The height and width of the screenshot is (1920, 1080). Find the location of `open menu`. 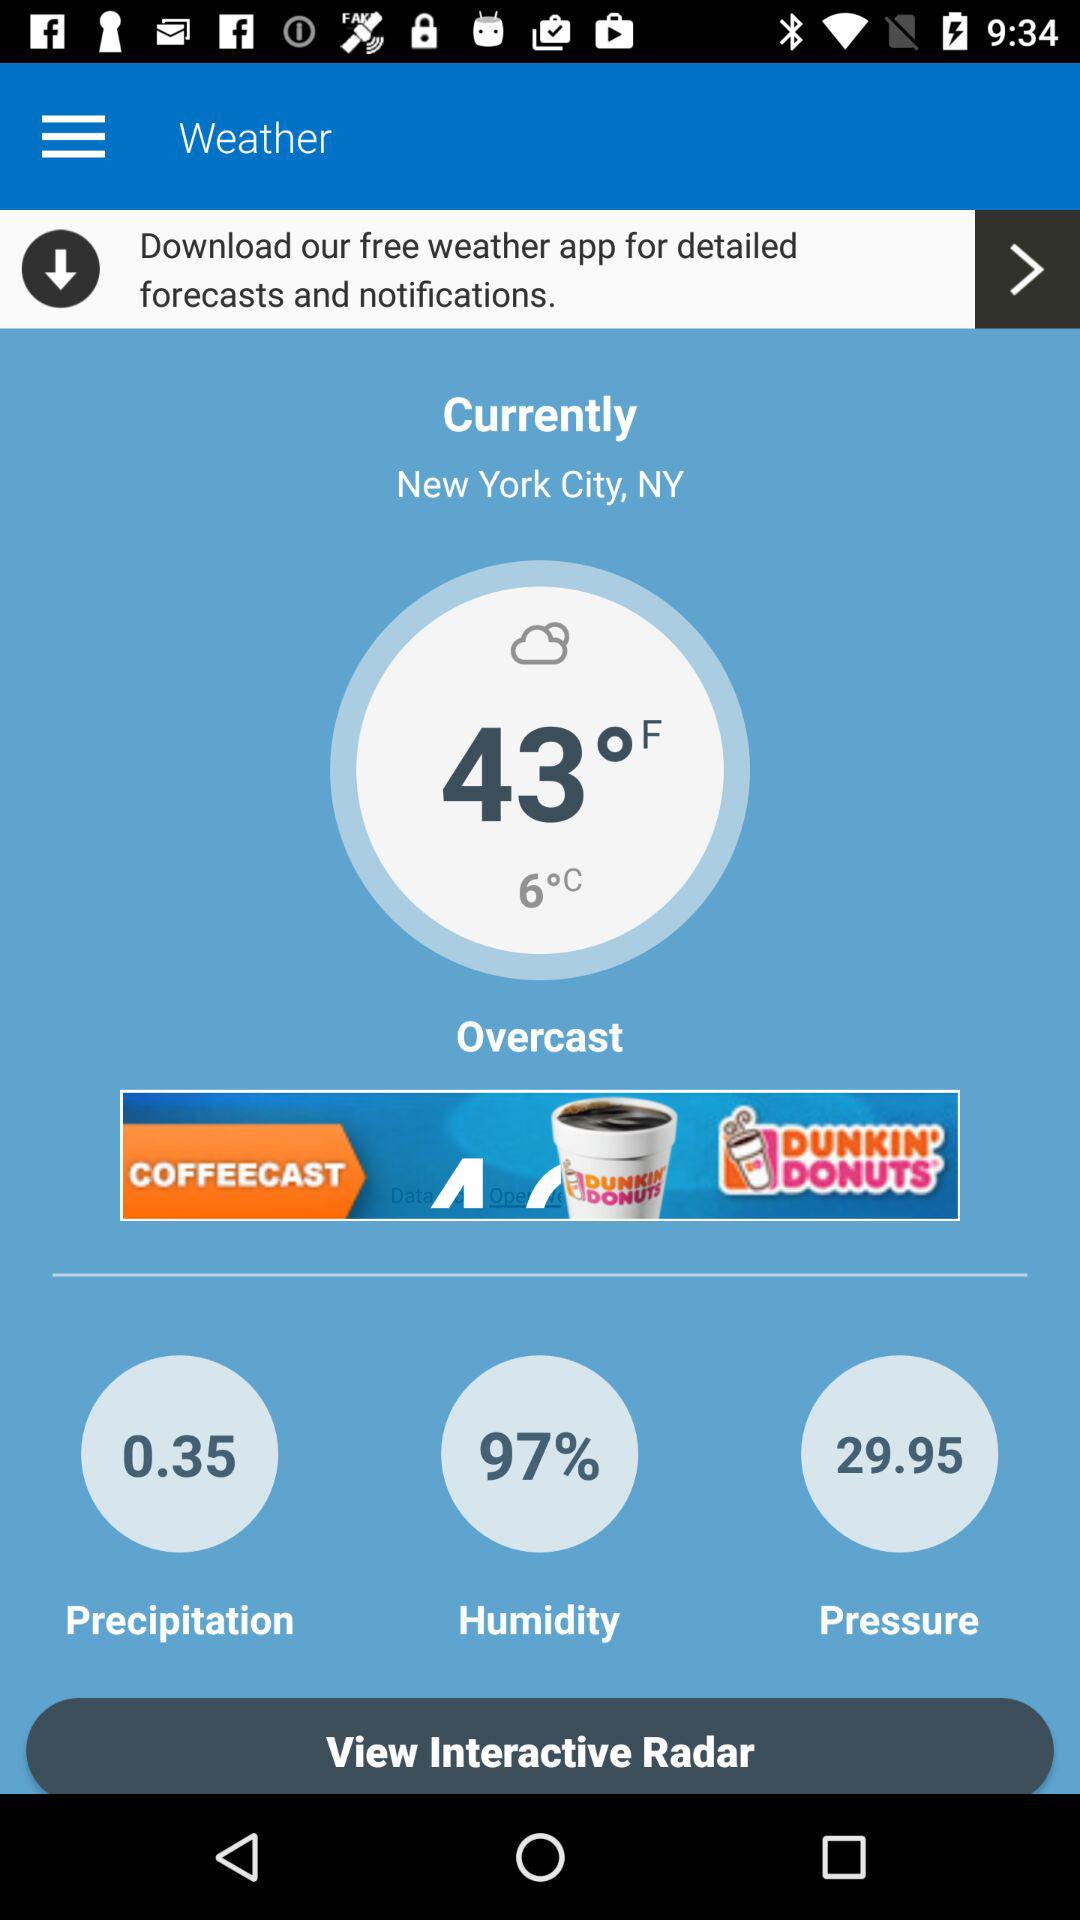

open menu is located at coordinates (73, 136).